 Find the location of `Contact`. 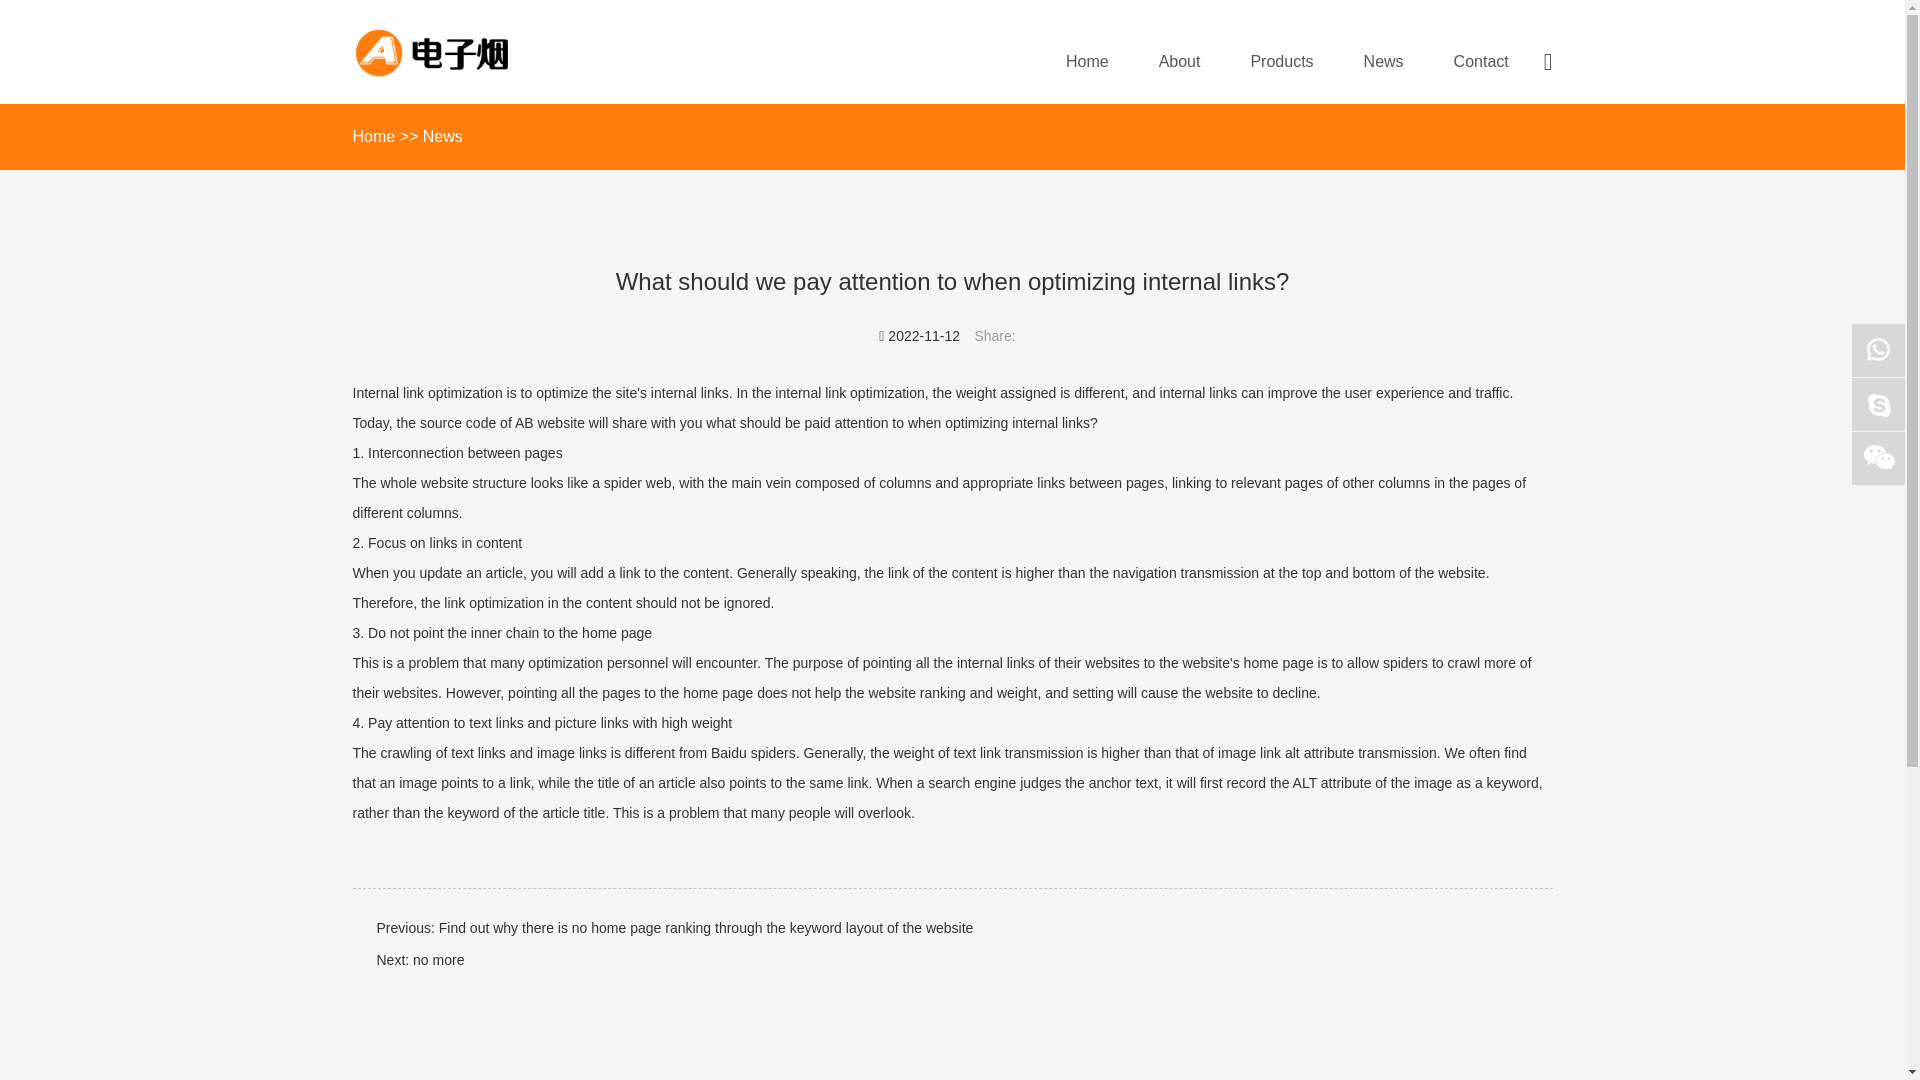

Contact is located at coordinates (1481, 64).